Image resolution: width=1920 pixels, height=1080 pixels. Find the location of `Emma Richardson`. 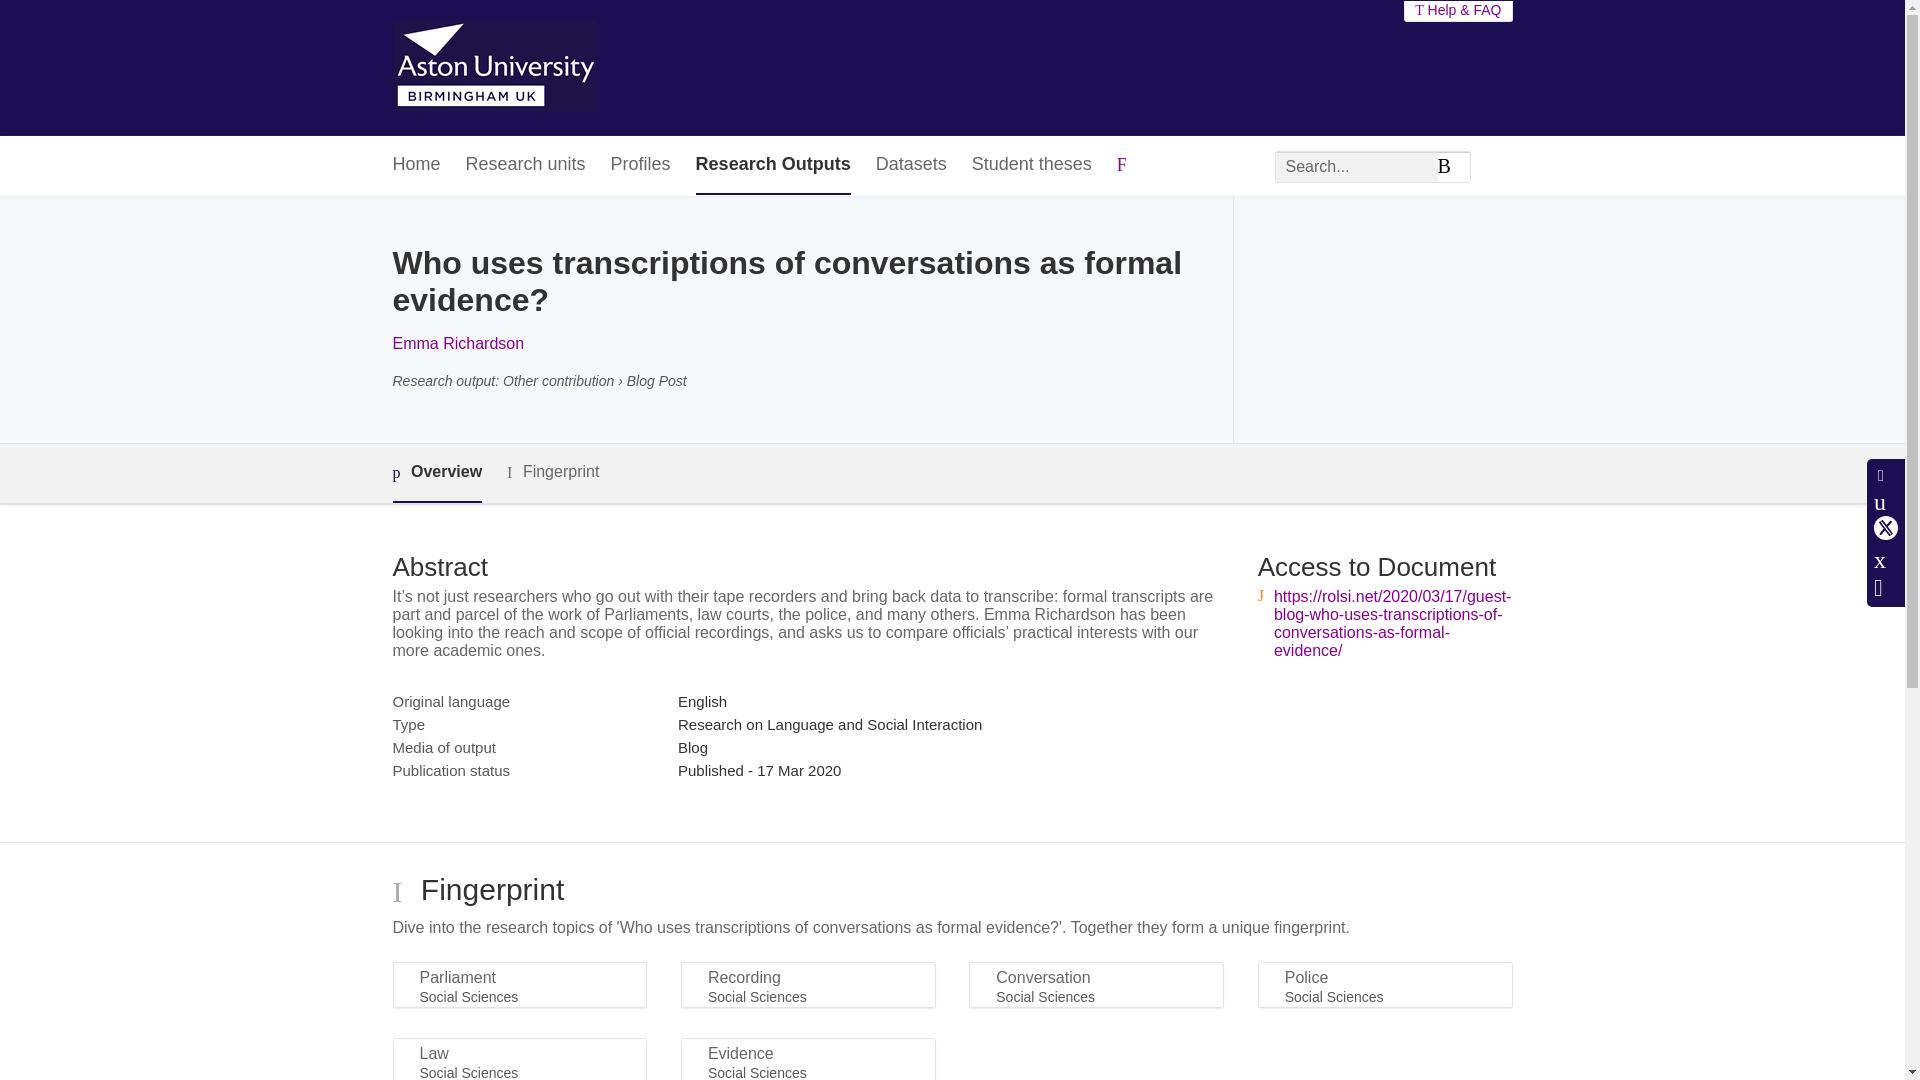

Emma Richardson is located at coordinates (458, 343).